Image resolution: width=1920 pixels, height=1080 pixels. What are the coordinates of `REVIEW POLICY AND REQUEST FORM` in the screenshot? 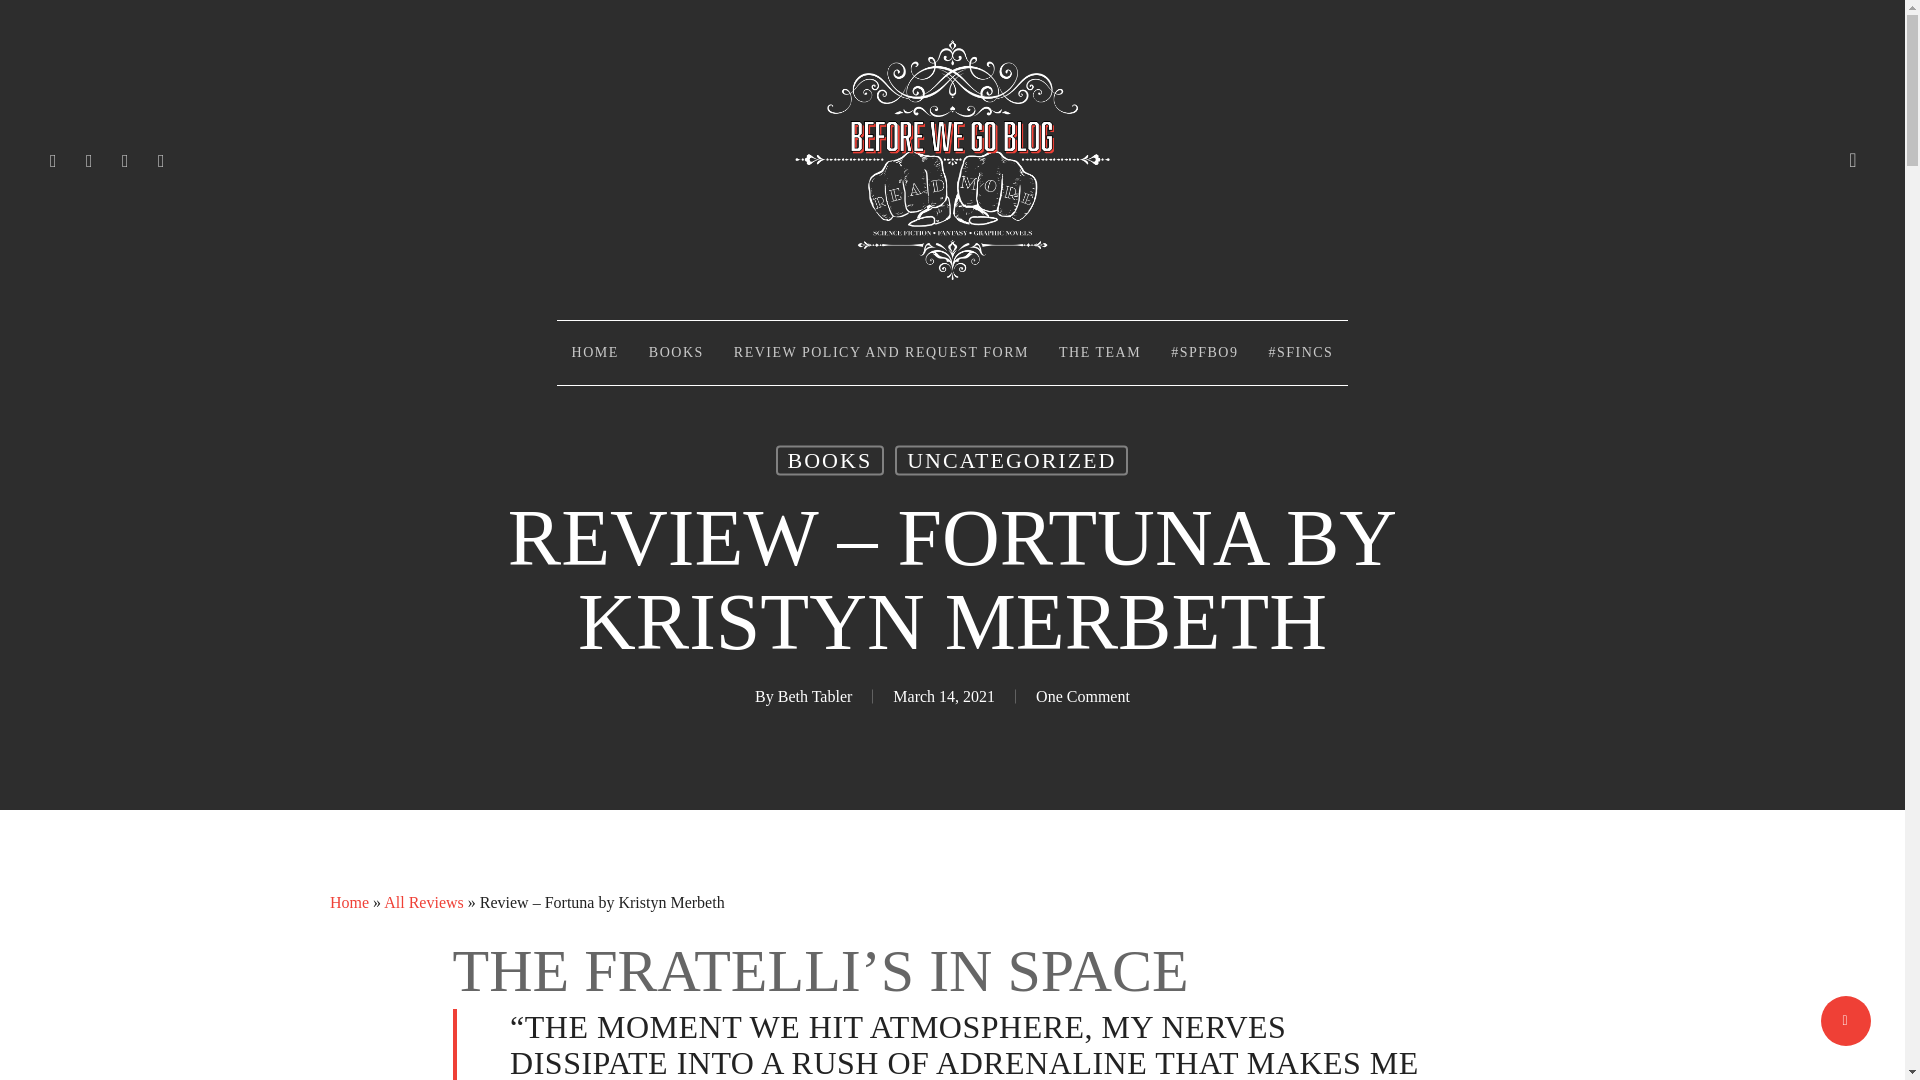 It's located at (881, 352).